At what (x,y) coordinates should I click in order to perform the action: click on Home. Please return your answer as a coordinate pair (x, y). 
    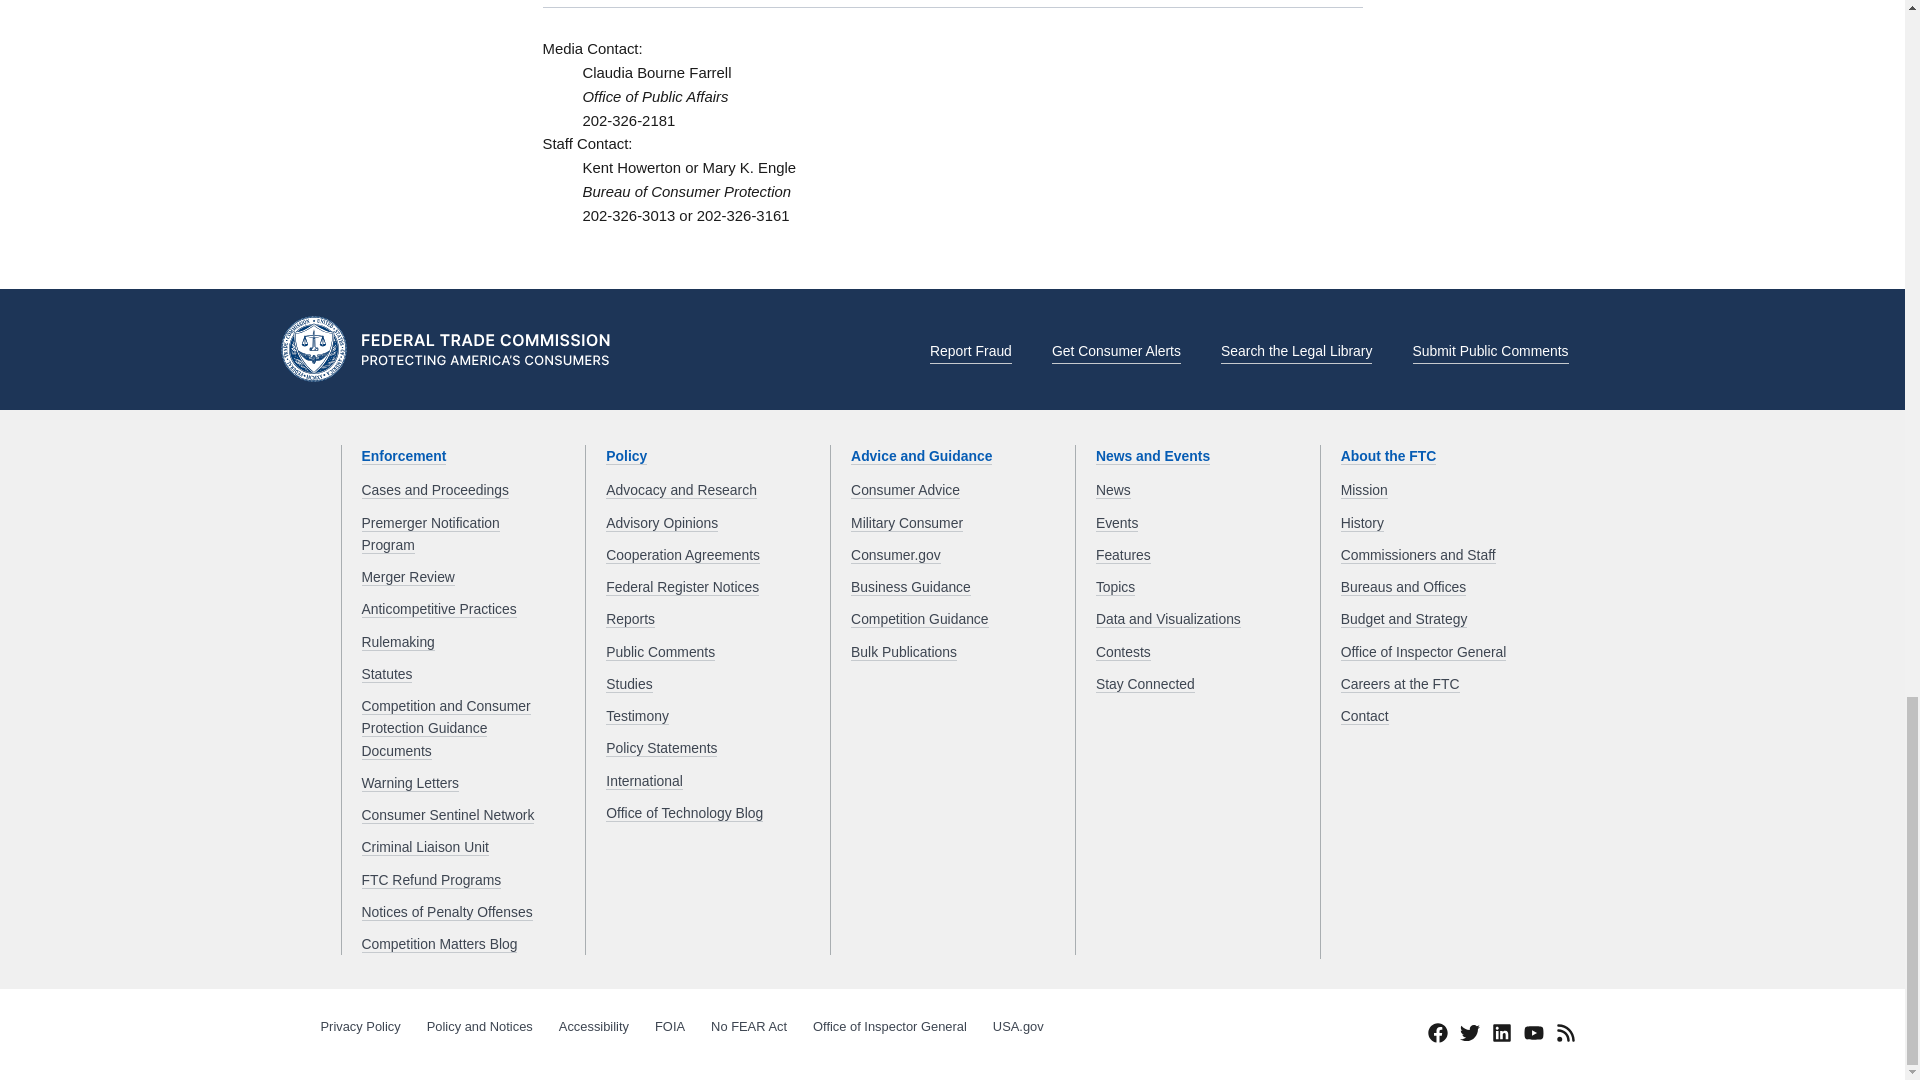
    Looking at the image, I should click on (452, 352).